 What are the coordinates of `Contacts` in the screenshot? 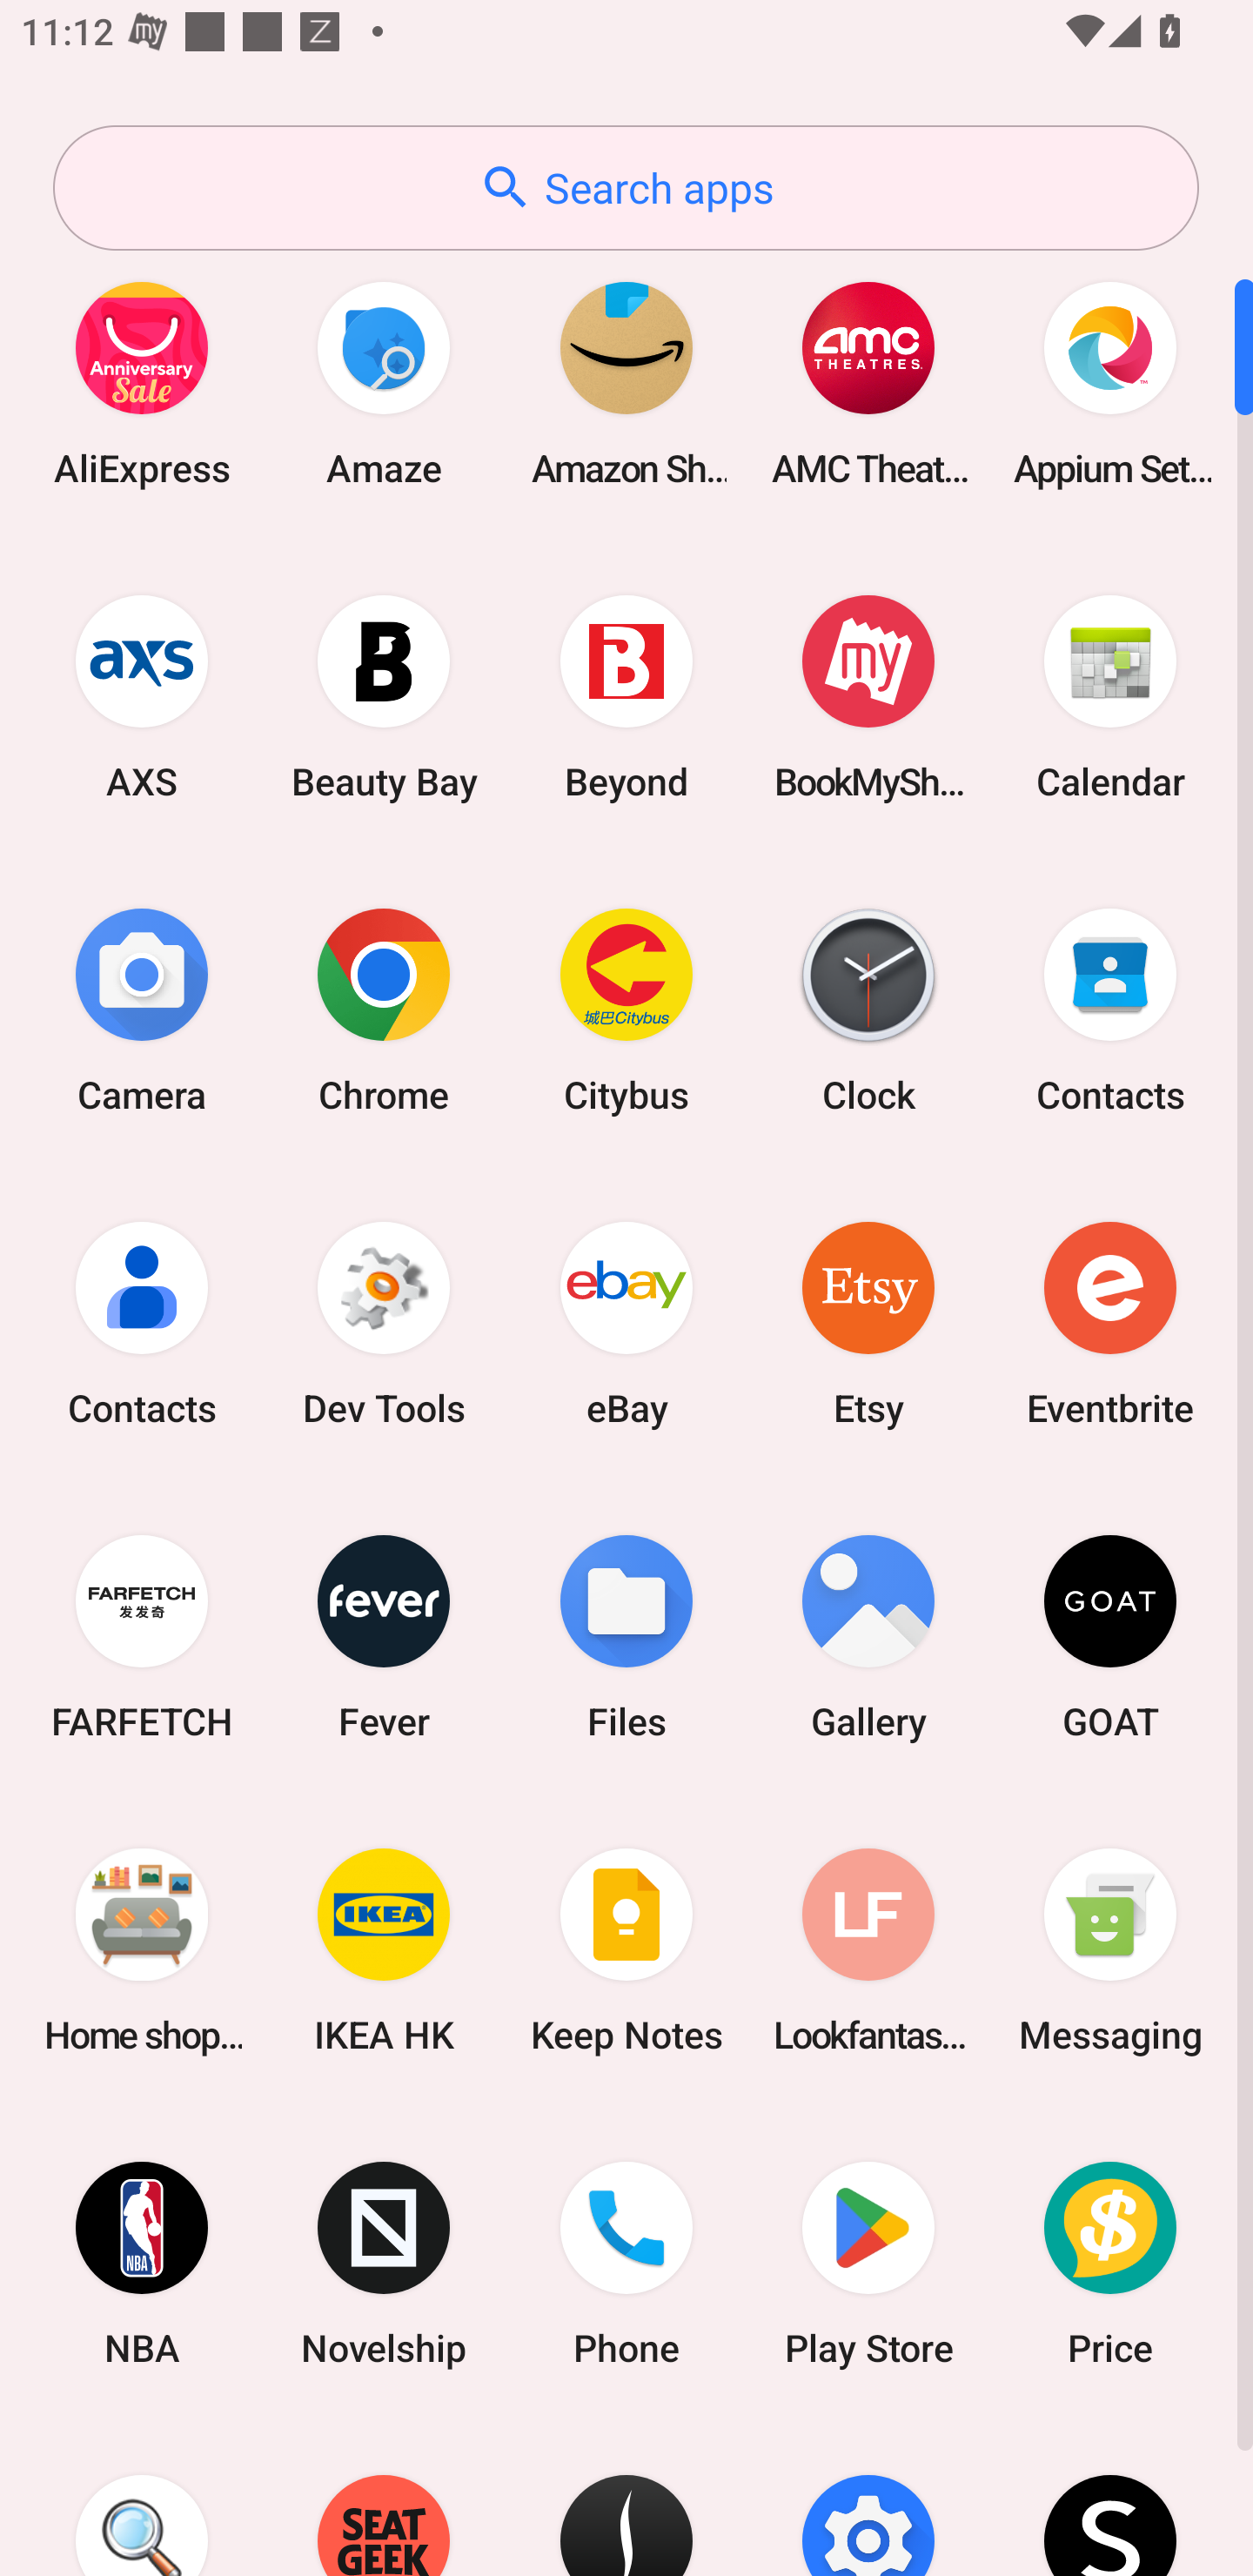 It's located at (1110, 1010).